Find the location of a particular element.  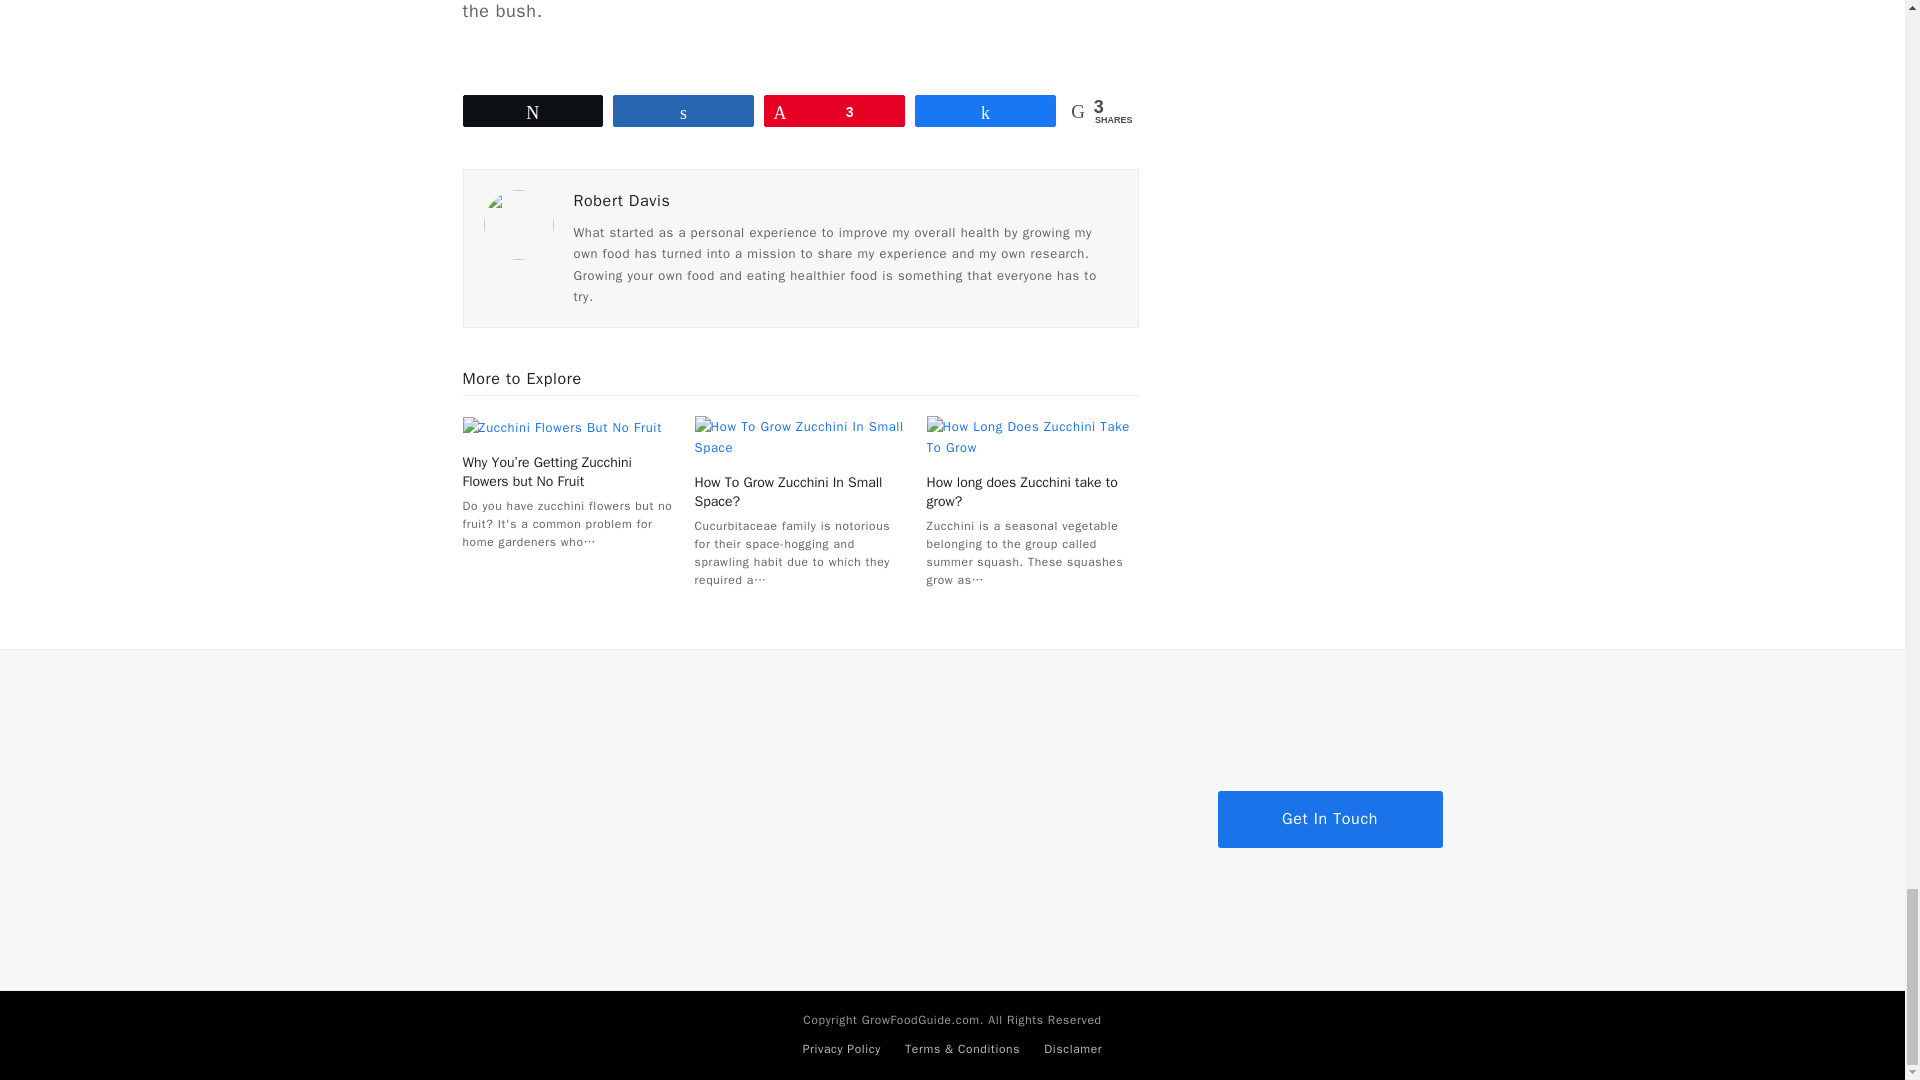

Privacy Policy is located at coordinates (842, 1049).